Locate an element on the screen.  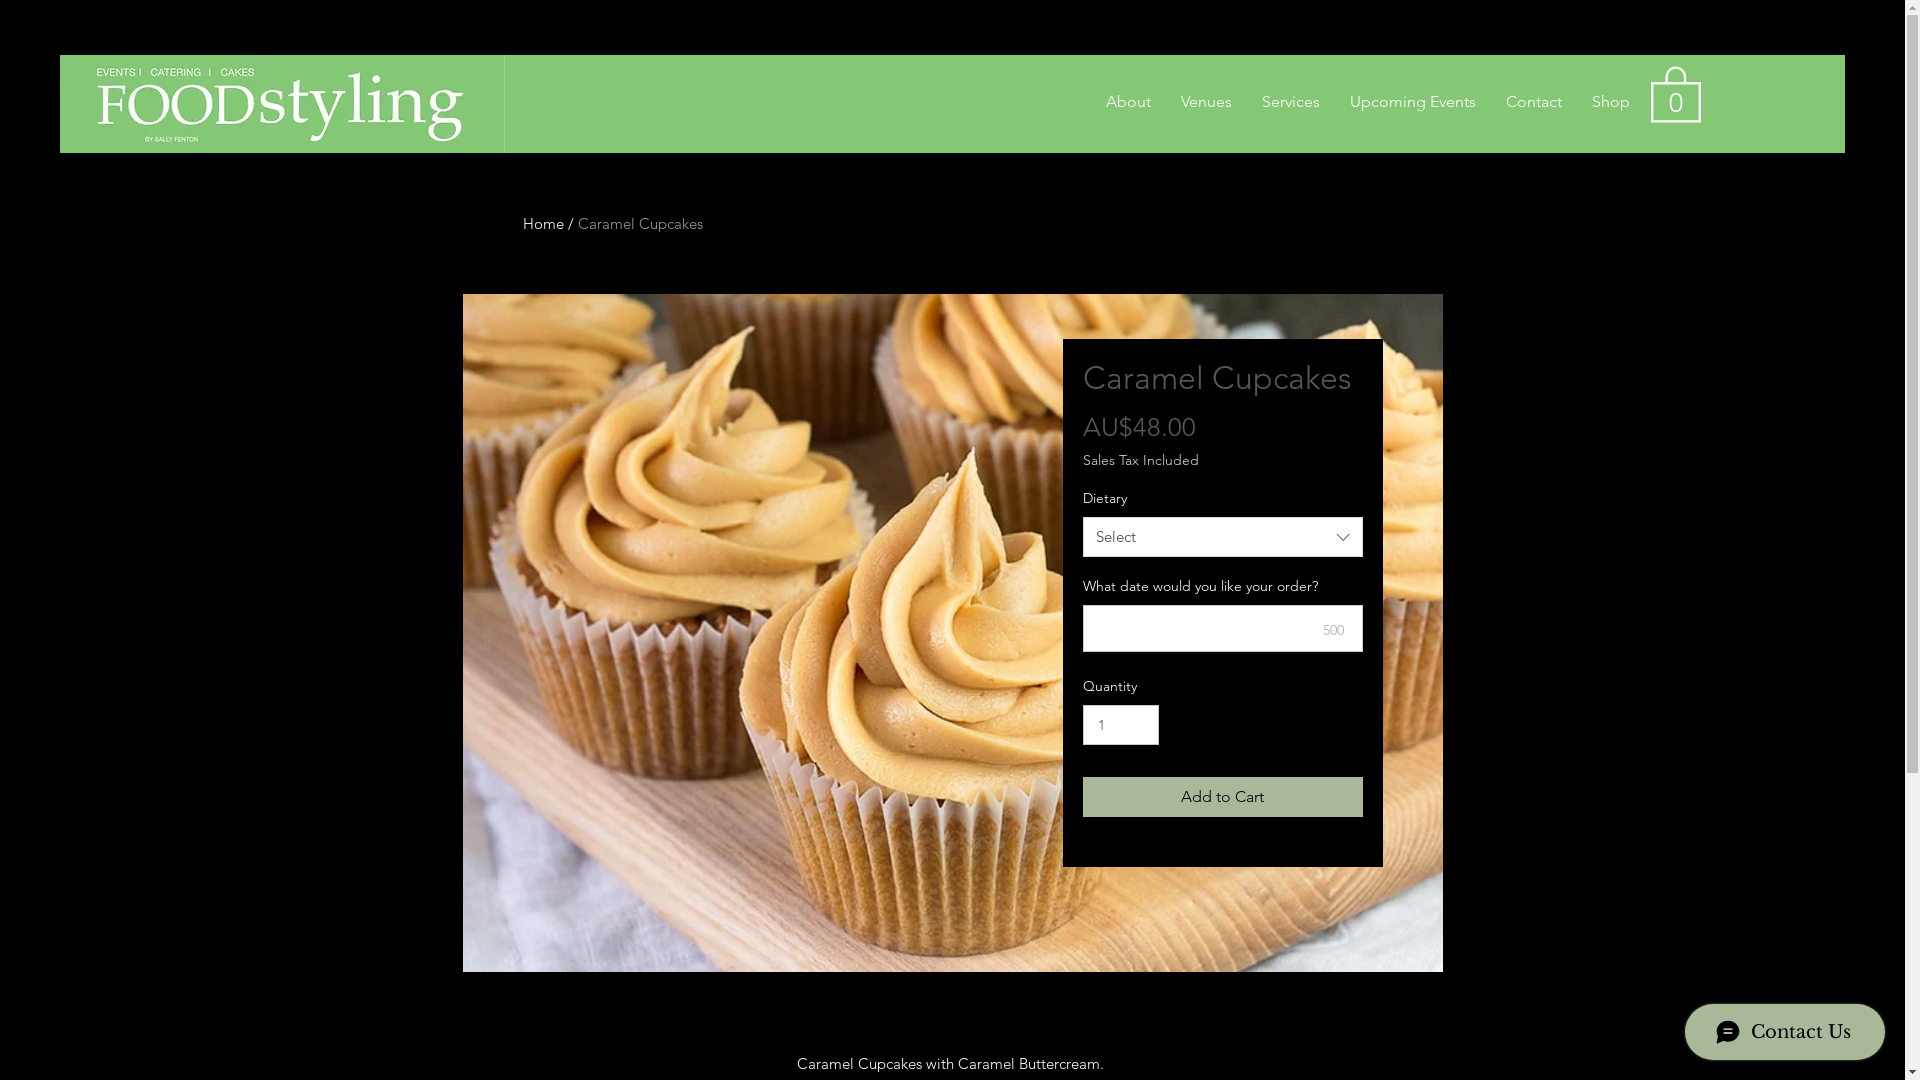
Venues is located at coordinates (1206, 102).